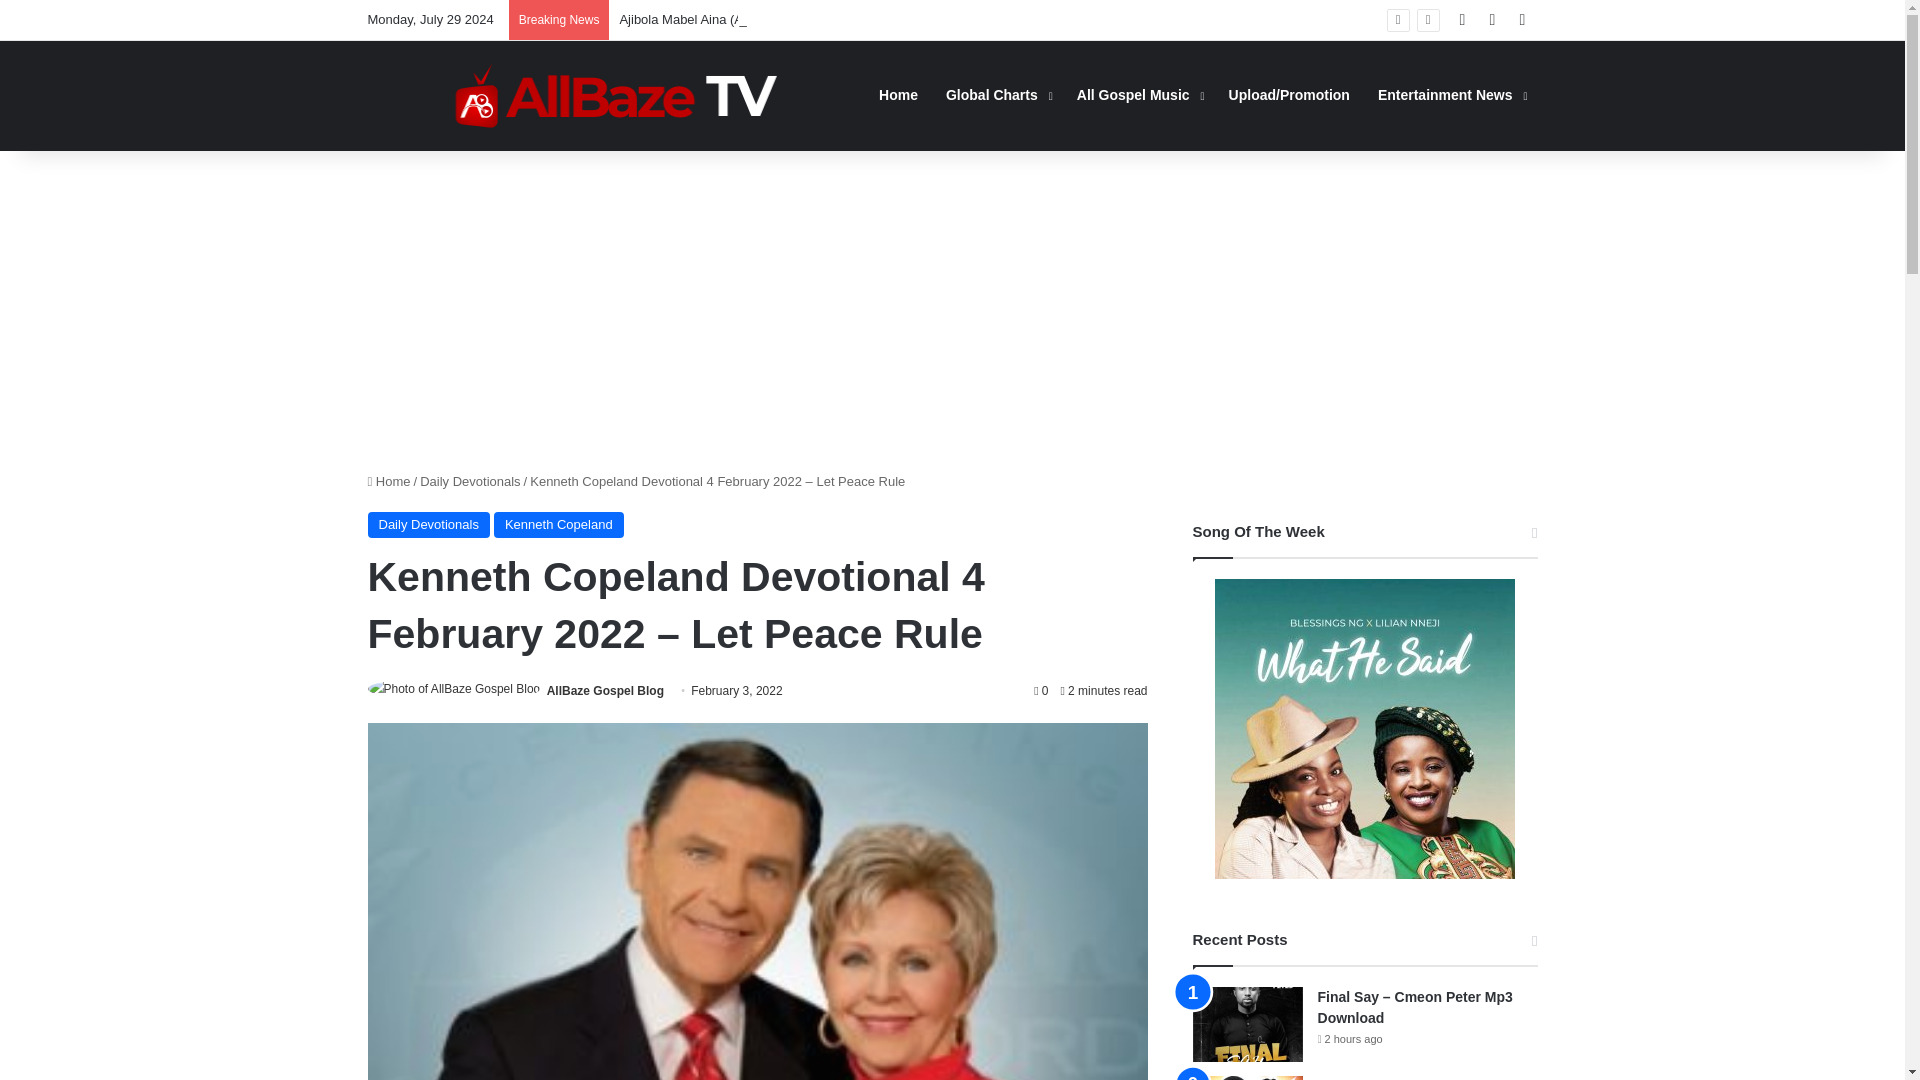  What do you see at coordinates (558, 524) in the screenshot?
I see `Kenneth Copeland` at bounding box center [558, 524].